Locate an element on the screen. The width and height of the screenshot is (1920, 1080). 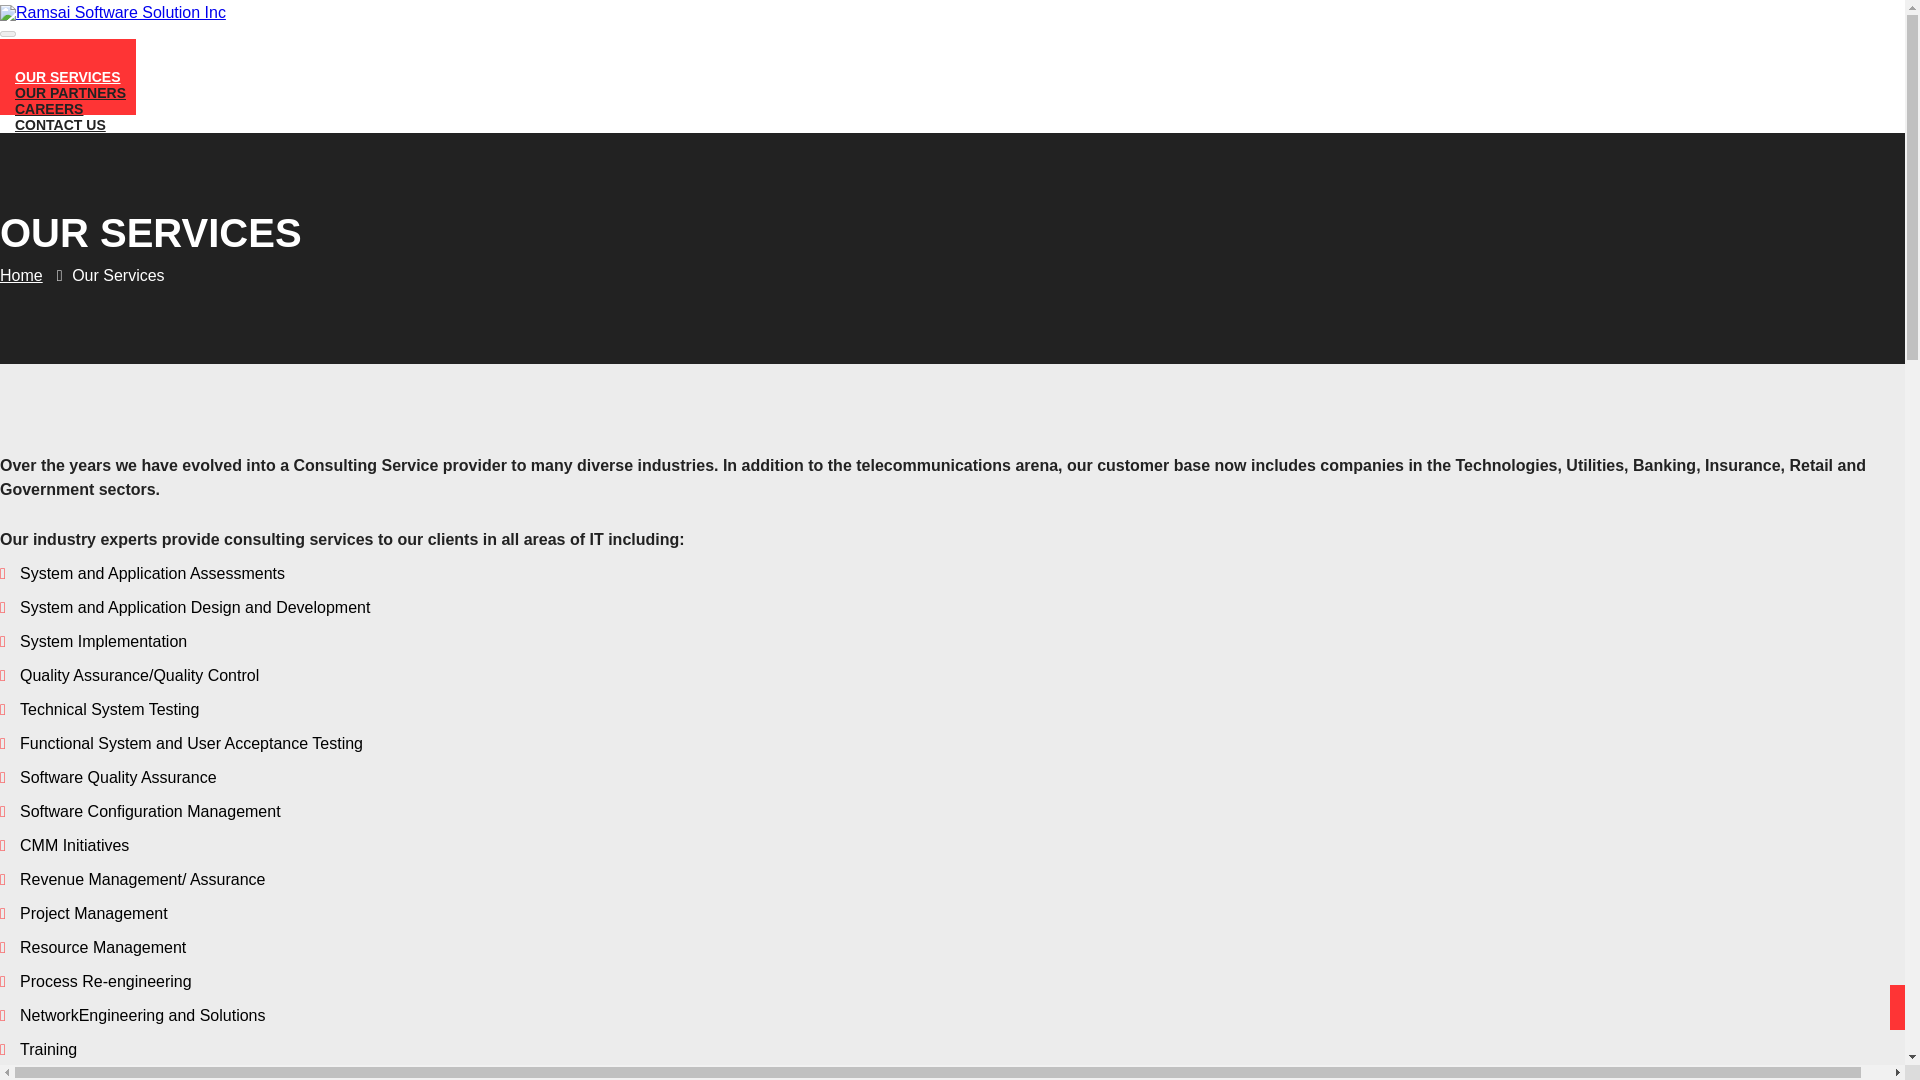
Home is located at coordinates (21, 274).